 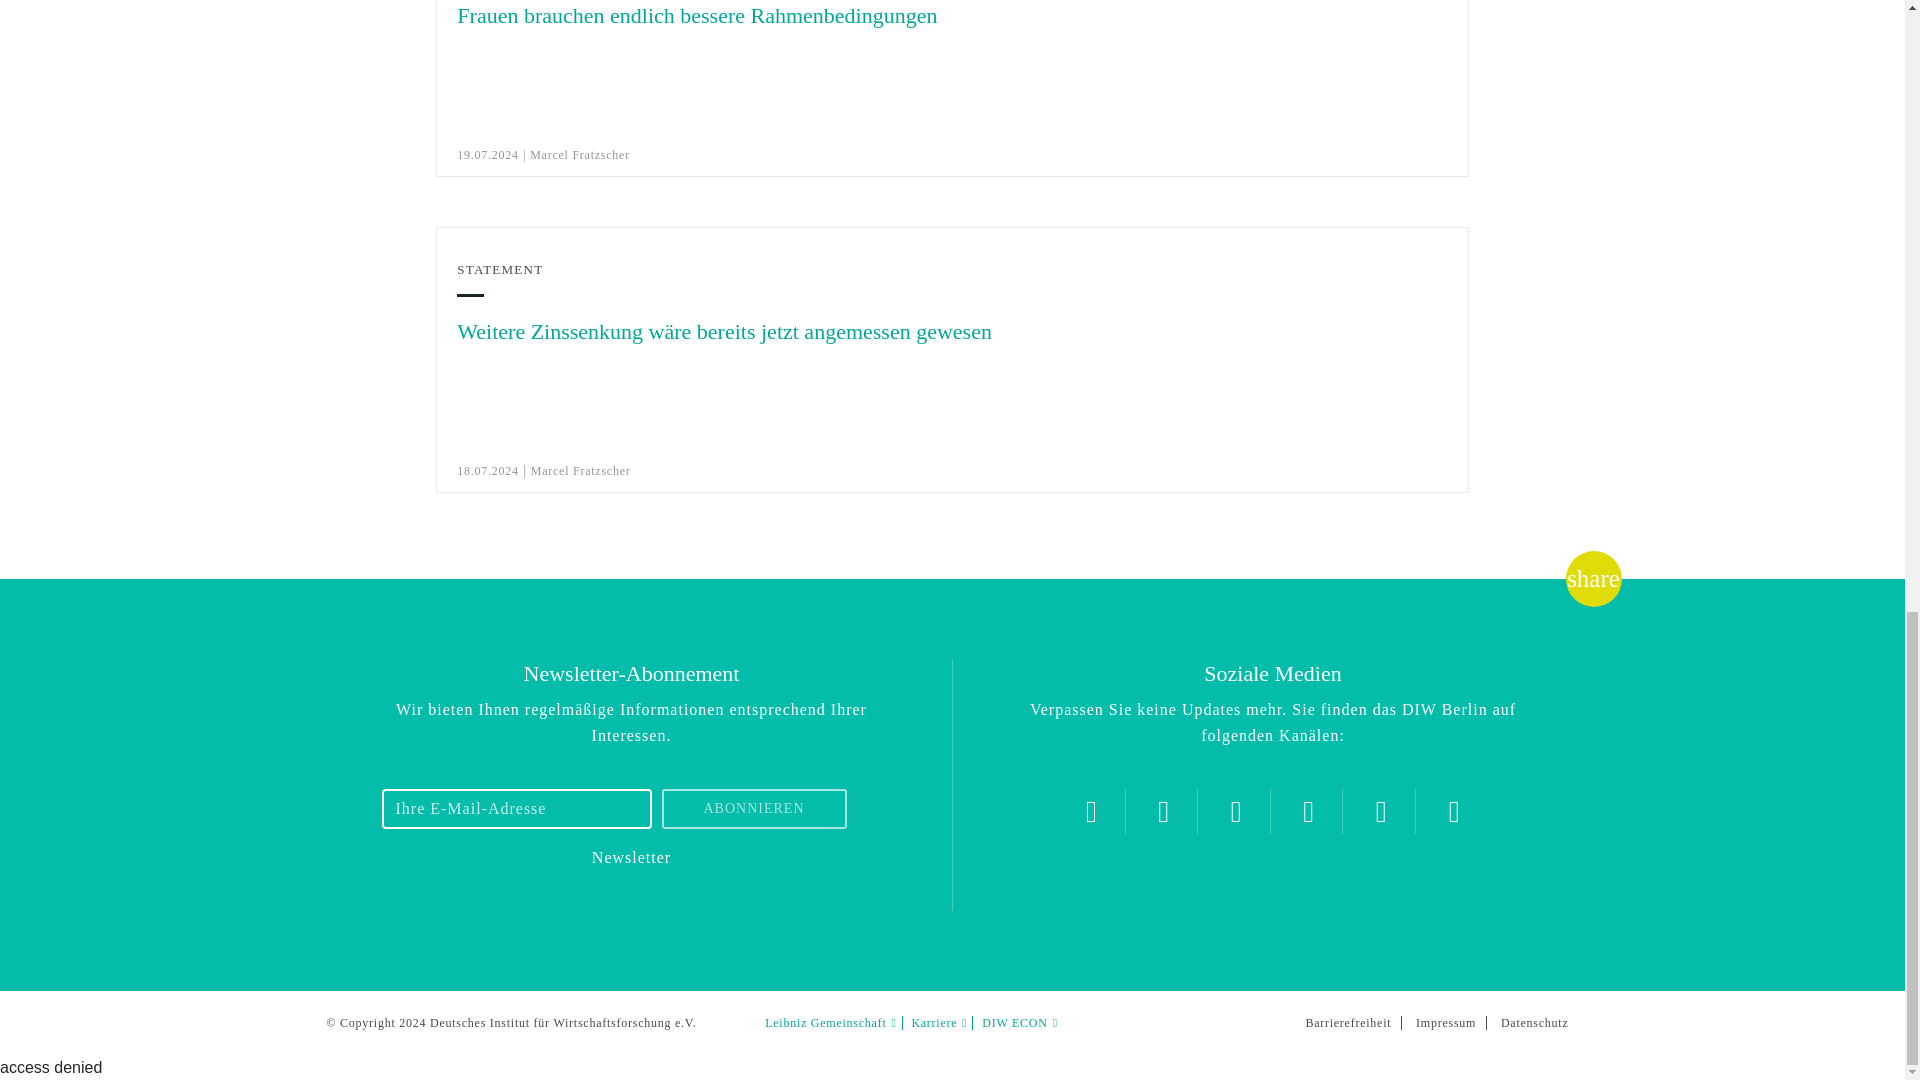 What do you see at coordinates (1381, 811) in the screenshot?
I see `LinkedIn` at bounding box center [1381, 811].